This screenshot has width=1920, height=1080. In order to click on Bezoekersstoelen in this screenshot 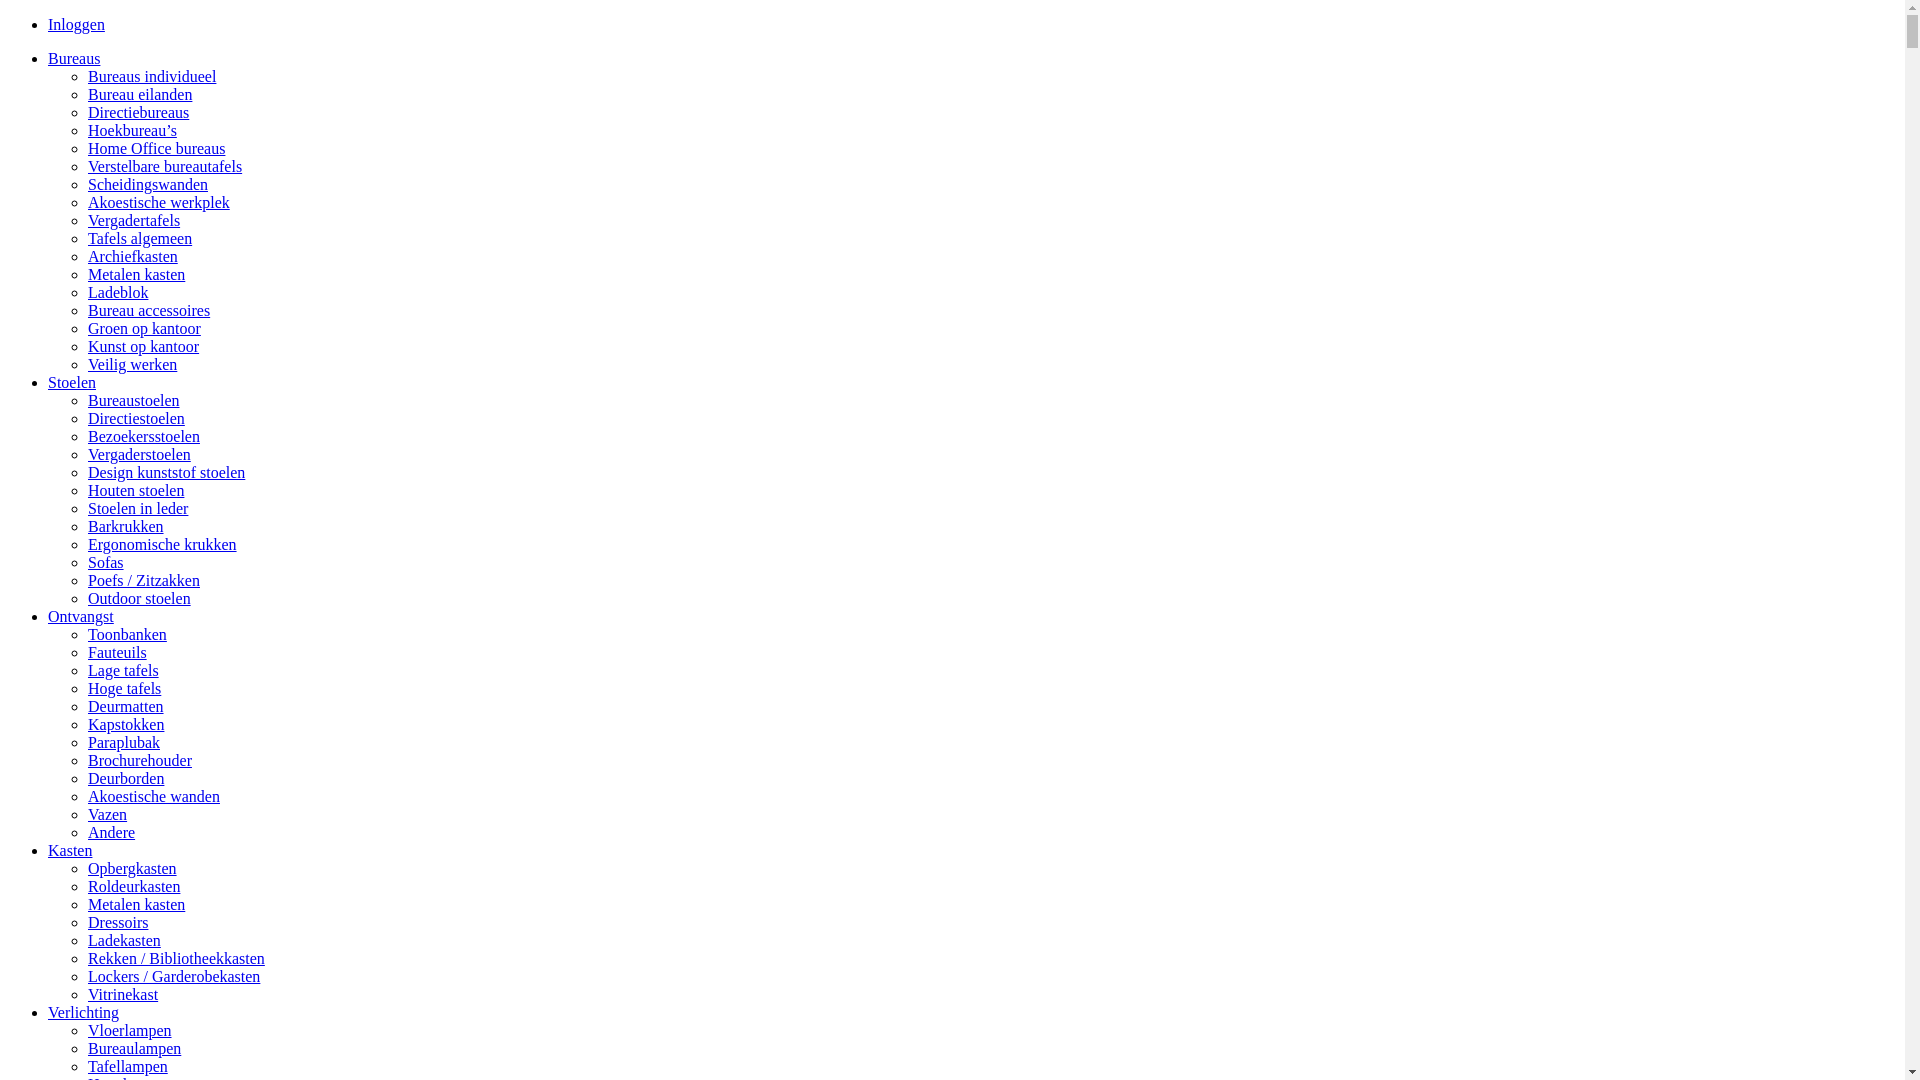, I will do `click(144, 436)`.